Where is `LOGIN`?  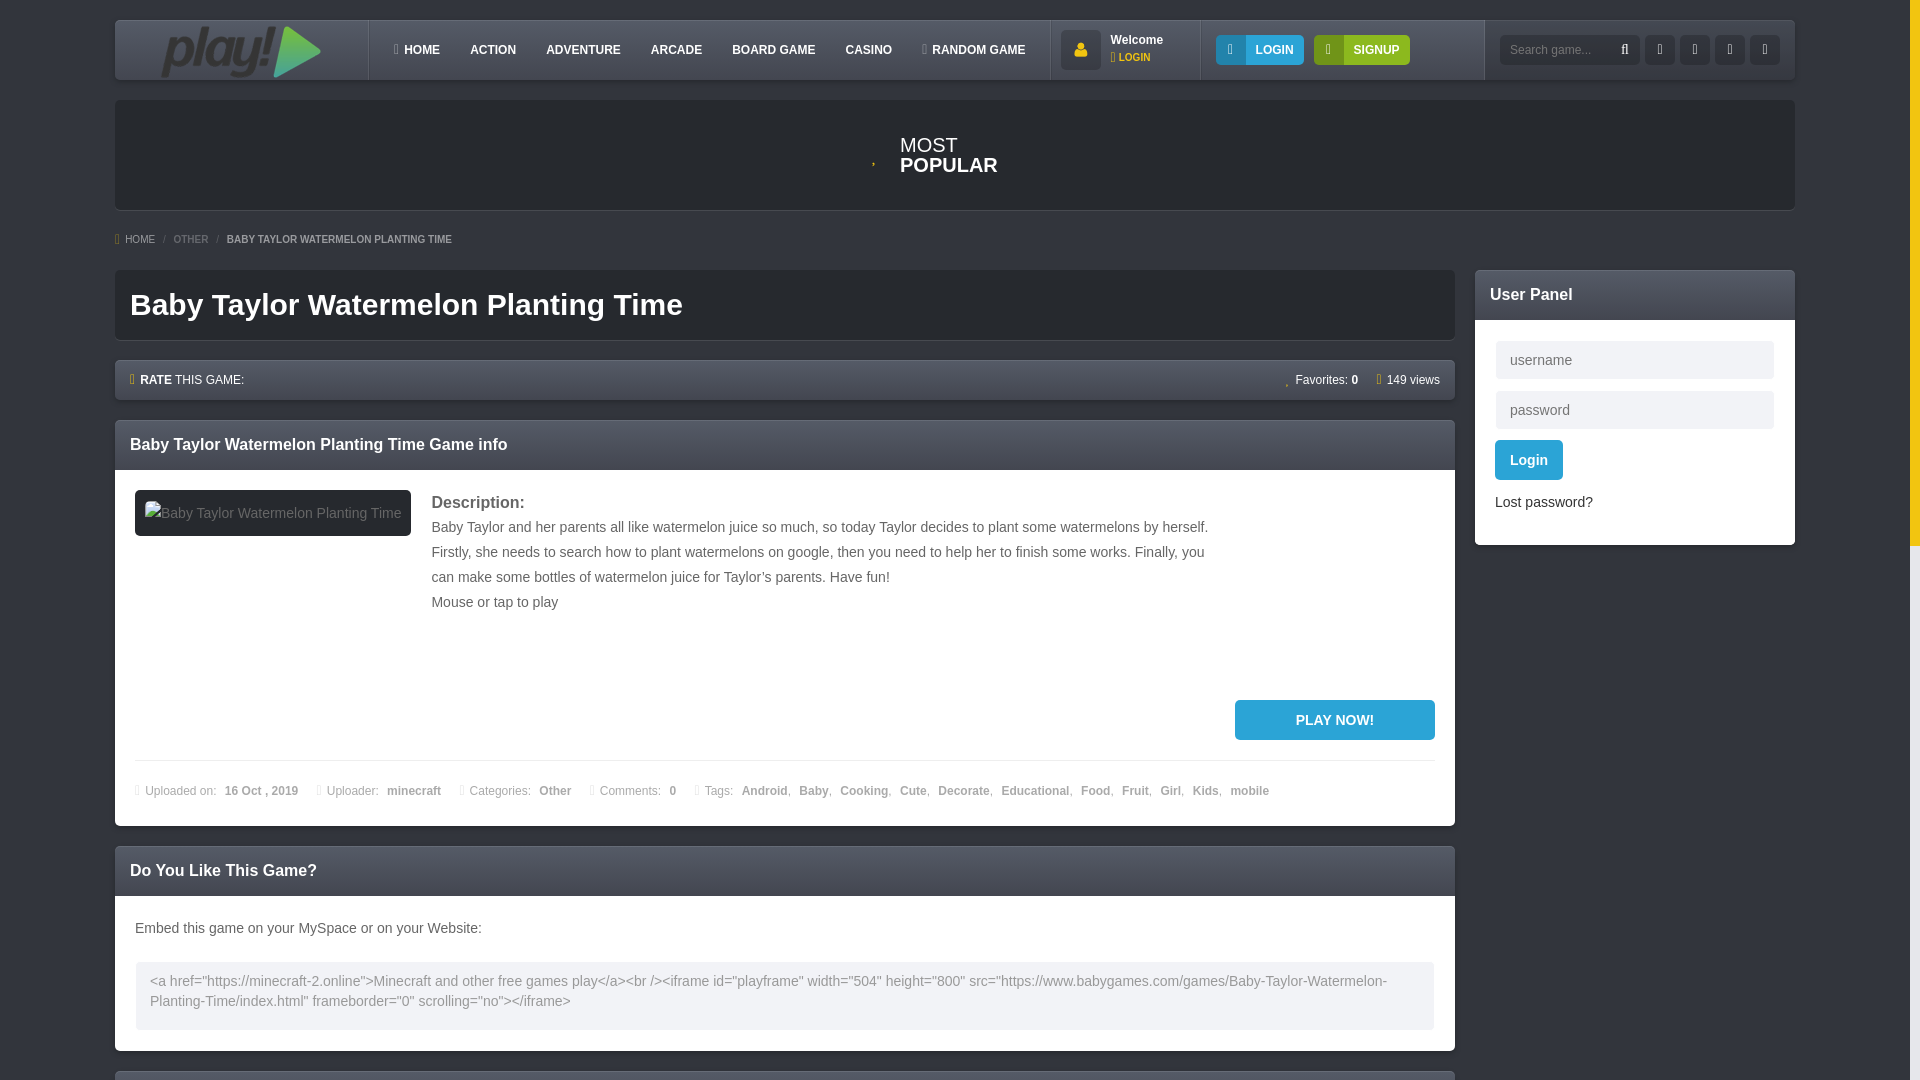 LOGIN is located at coordinates (1259, 49).